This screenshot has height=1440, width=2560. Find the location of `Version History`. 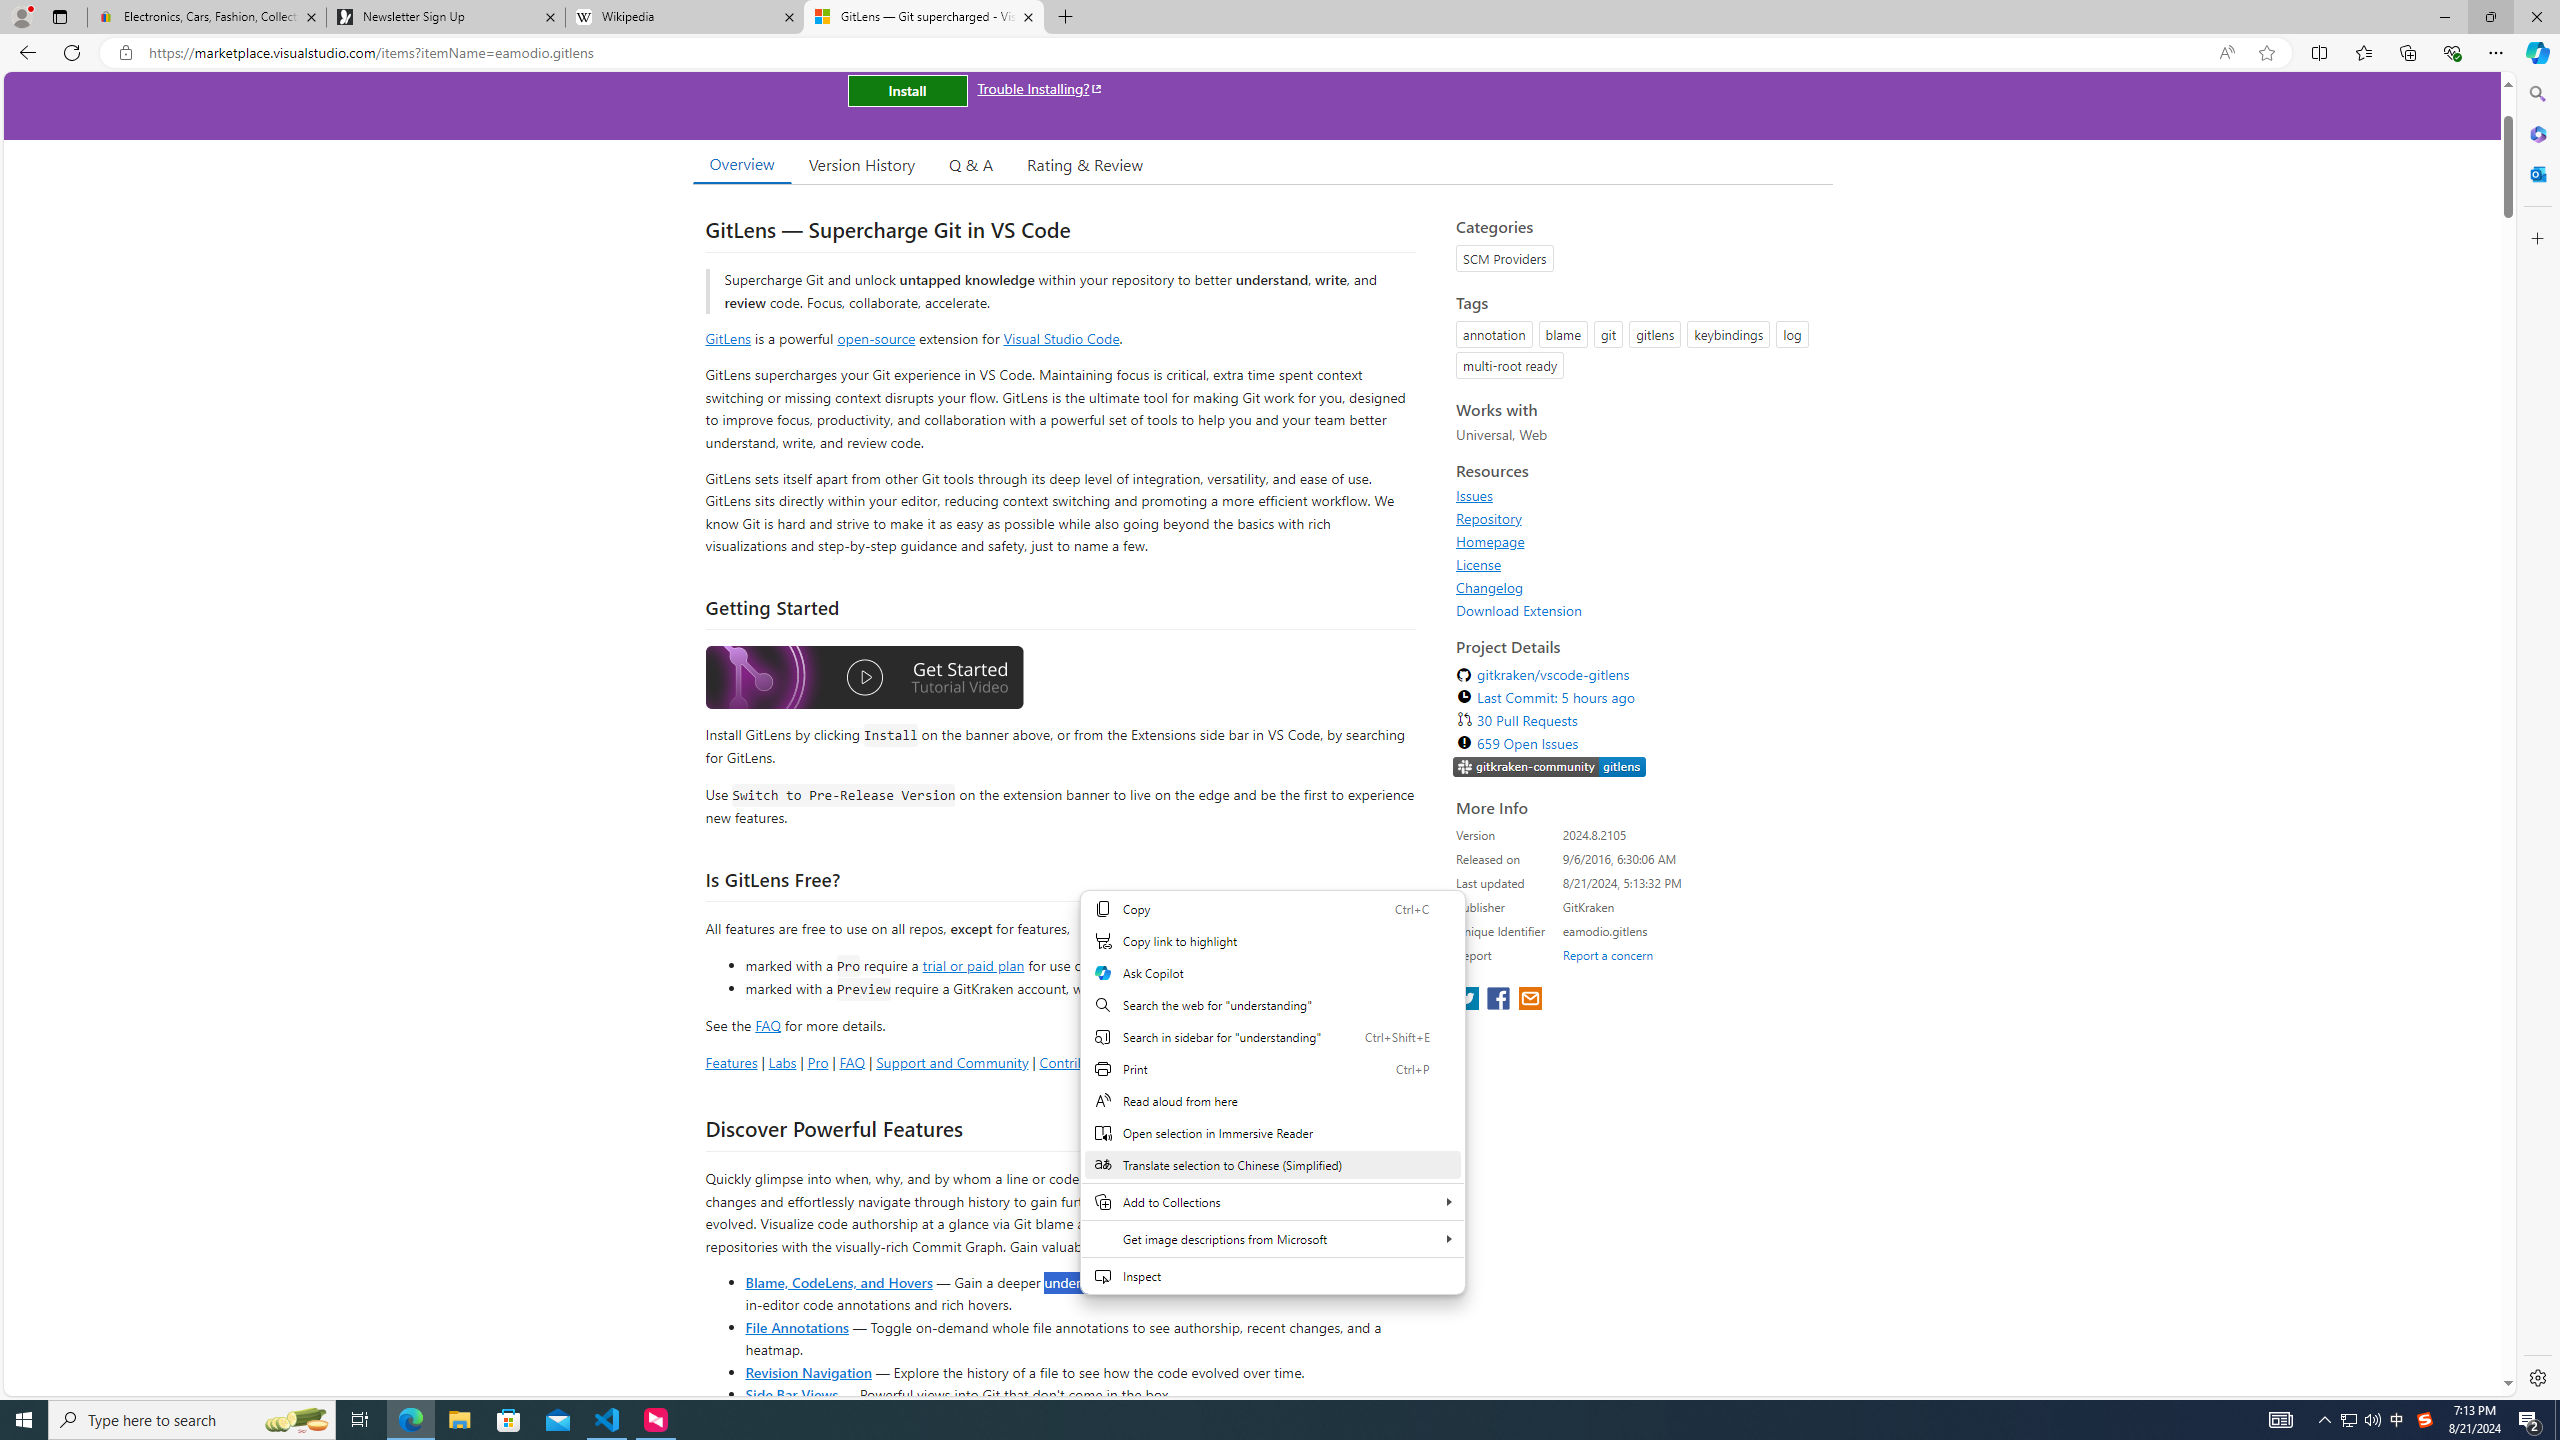

Version History is located at coordinates (861, 164).